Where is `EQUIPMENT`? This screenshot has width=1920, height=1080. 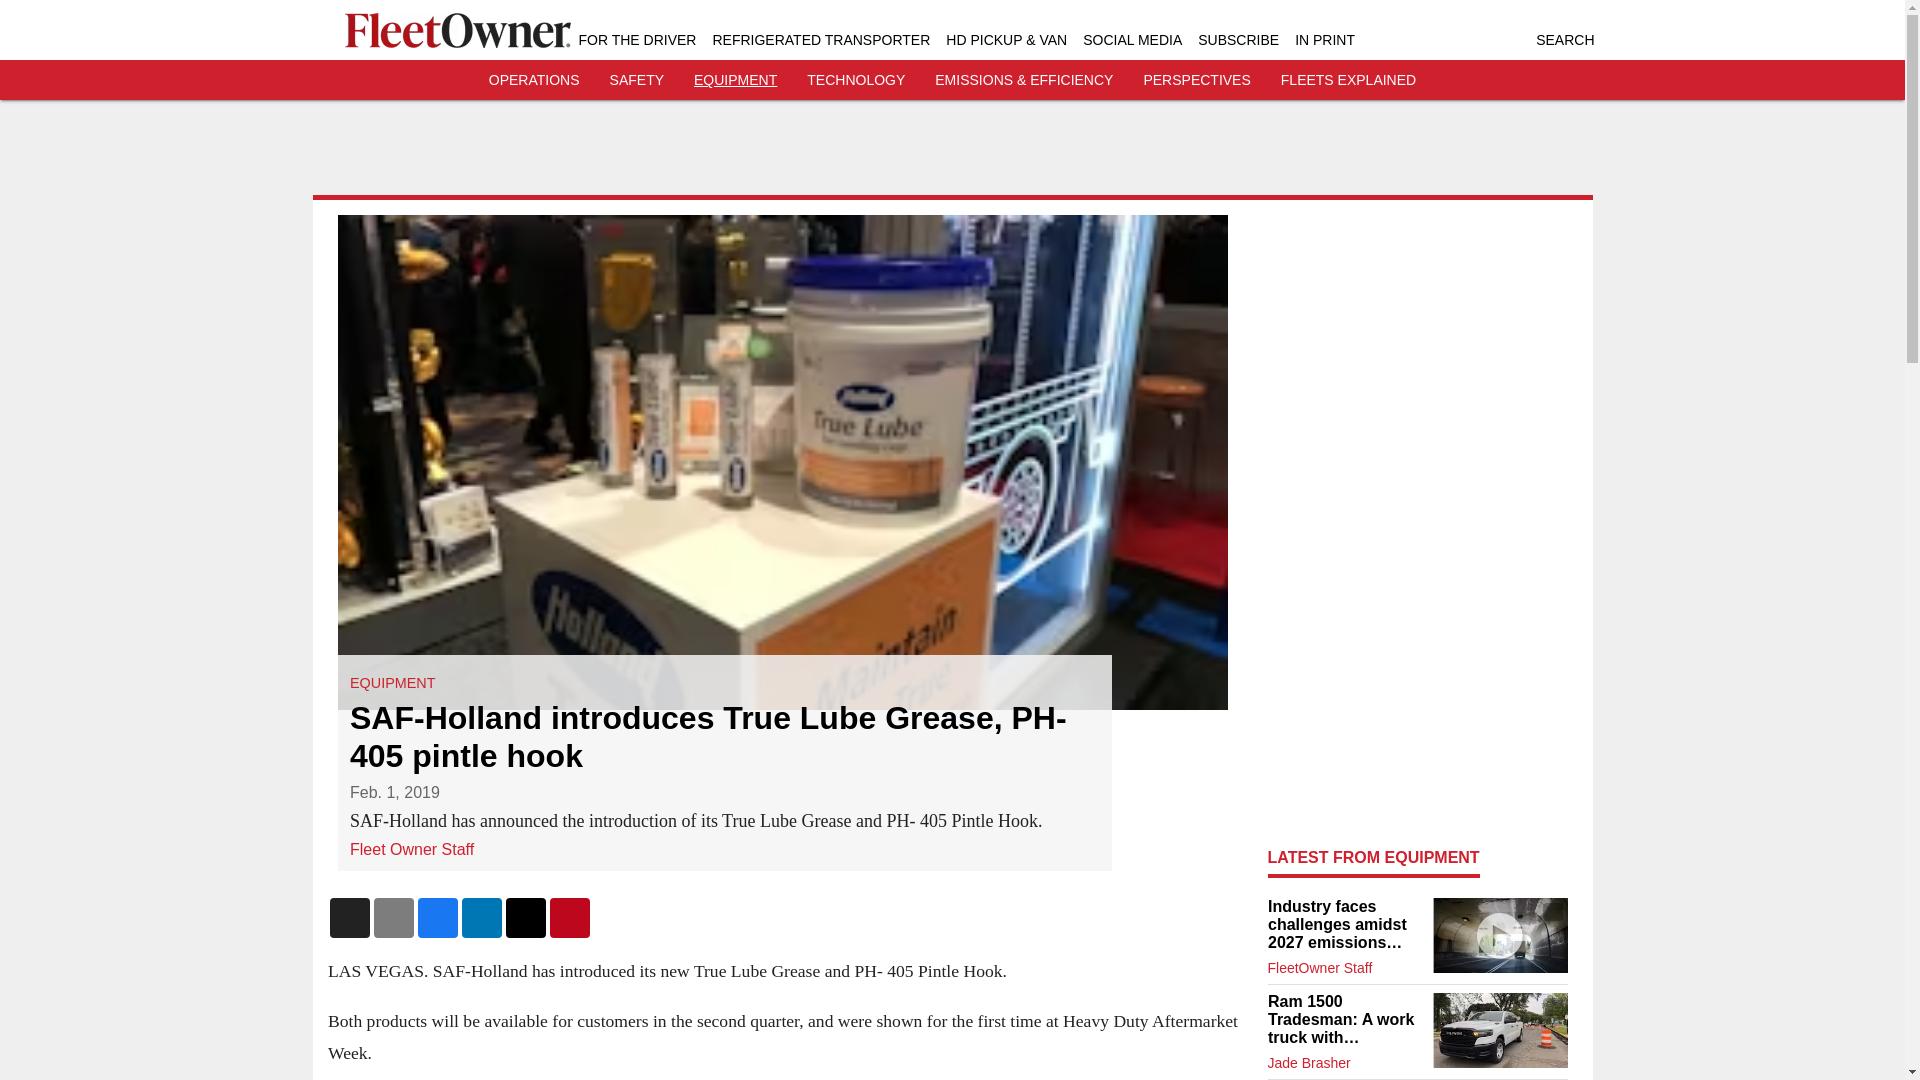
EQUIPMENT is located at coordinates (392, 683).